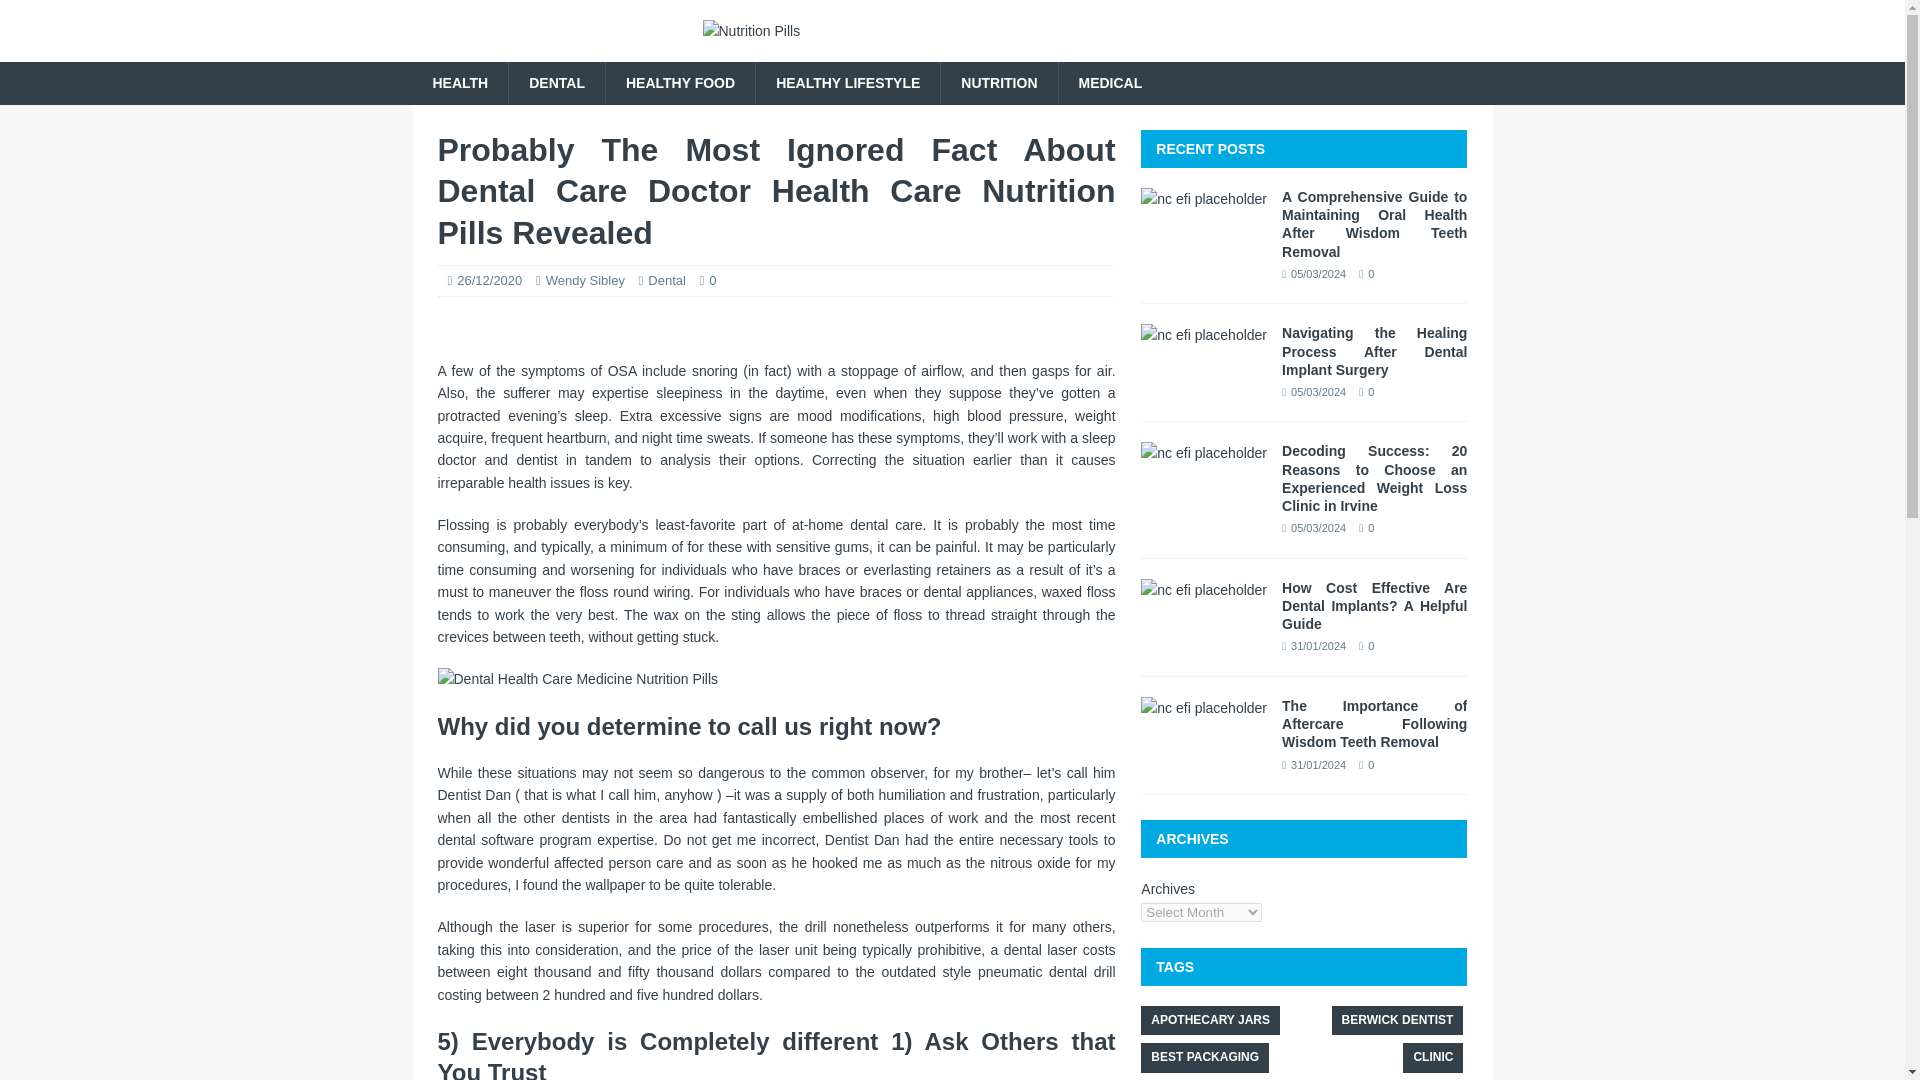 This screenshot has height=1080, width=1920. I want to click on BEST PACKAGING, so click(1204, 1058).